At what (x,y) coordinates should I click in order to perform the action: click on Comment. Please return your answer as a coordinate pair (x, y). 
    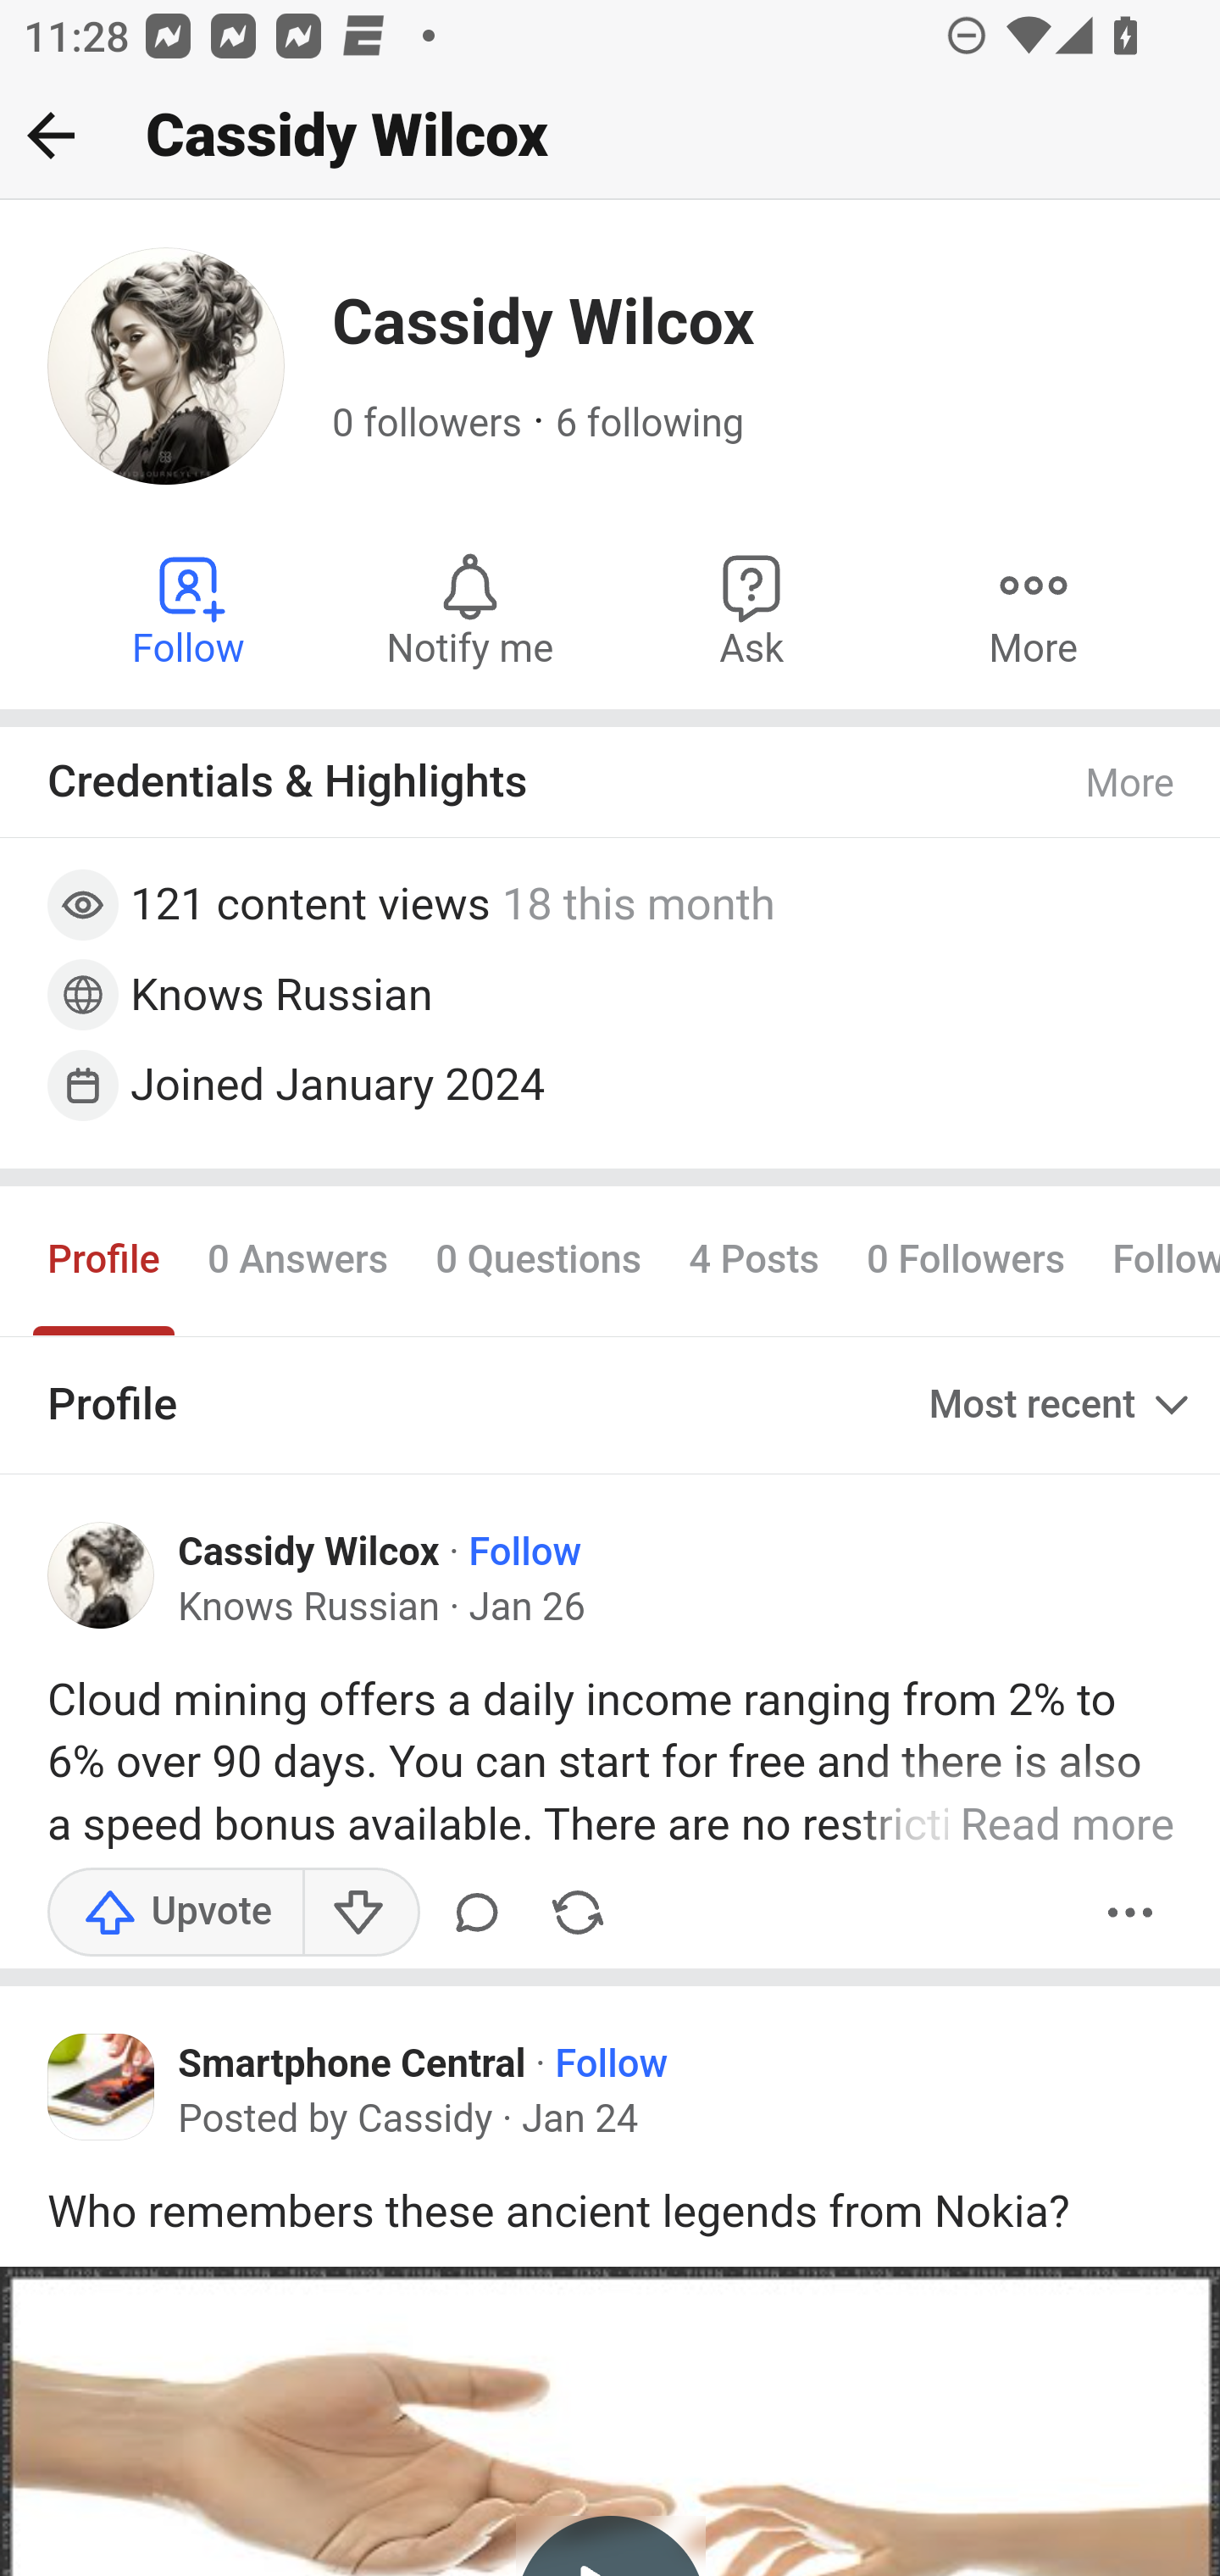
    Looking at the image, I should click on (483, 1913).